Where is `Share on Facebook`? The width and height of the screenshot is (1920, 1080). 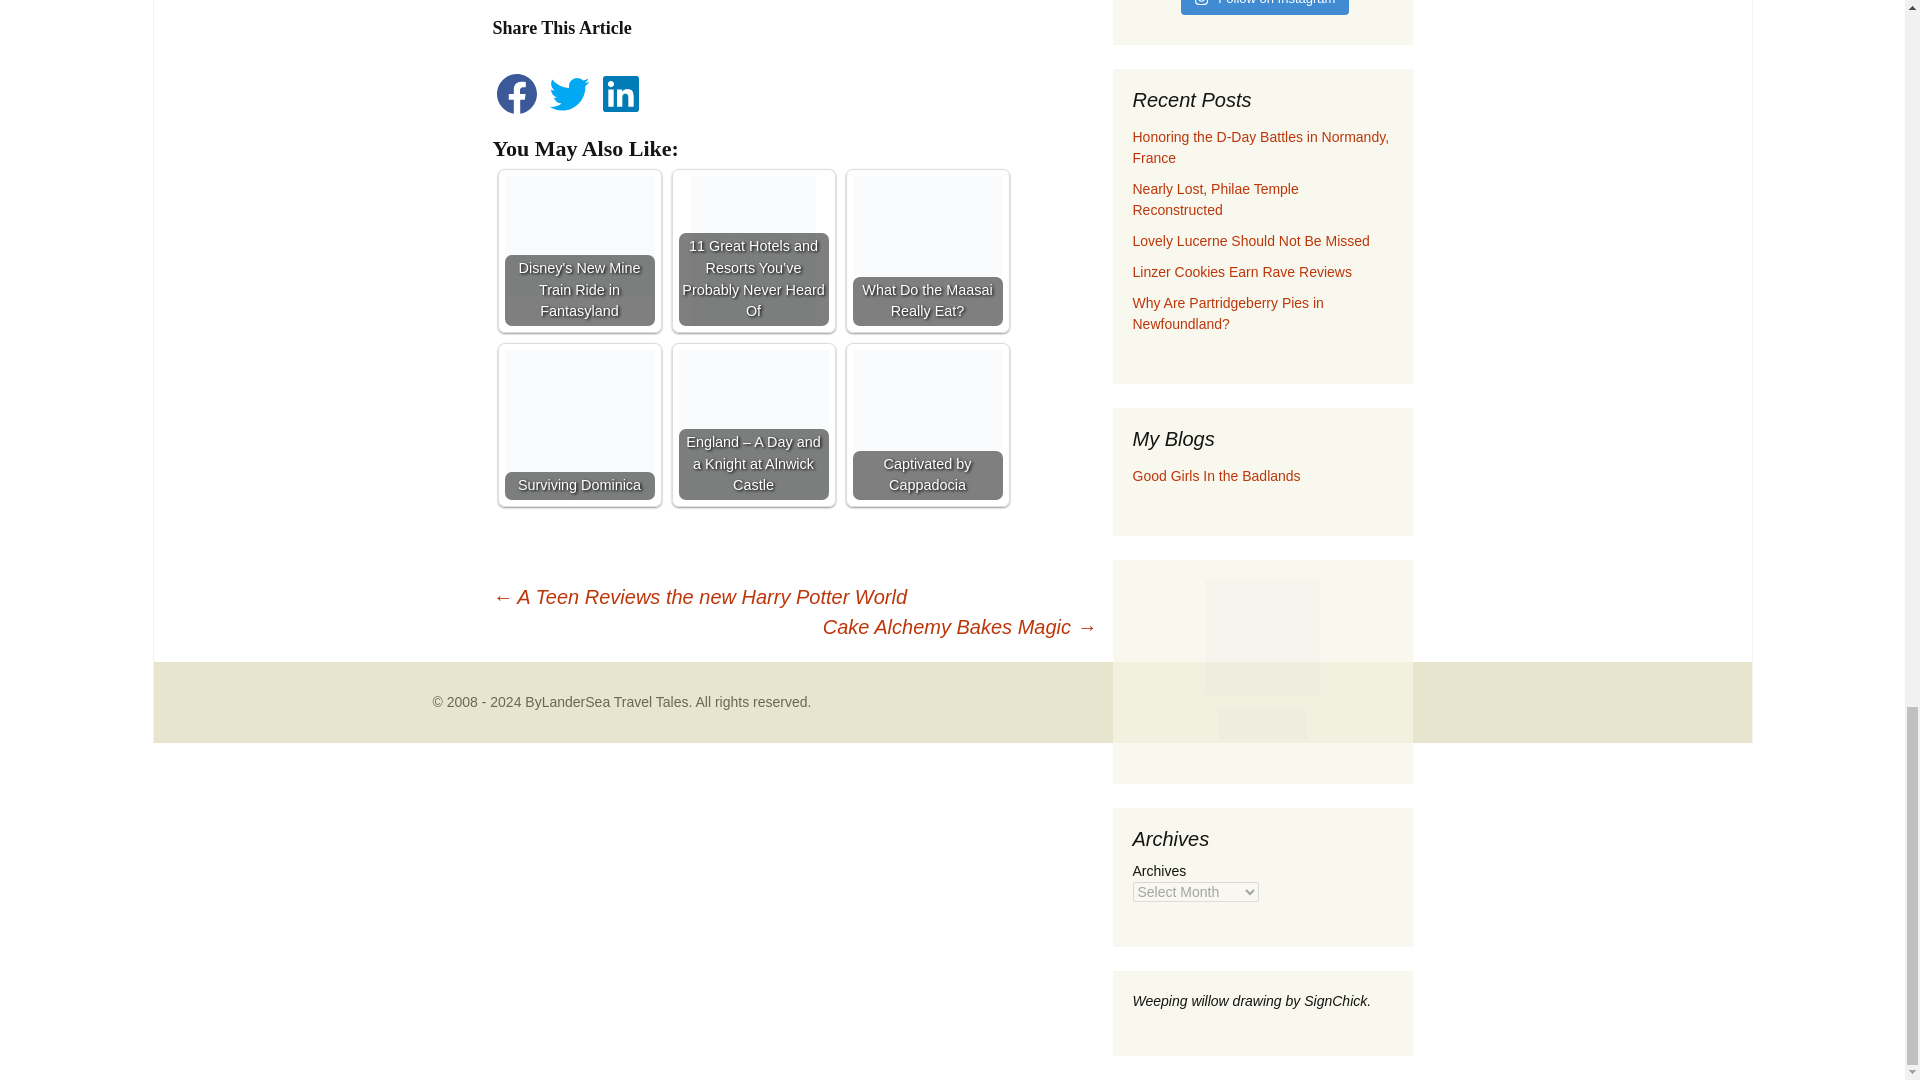
Share on Facebook is located at coordinates (517, 112).